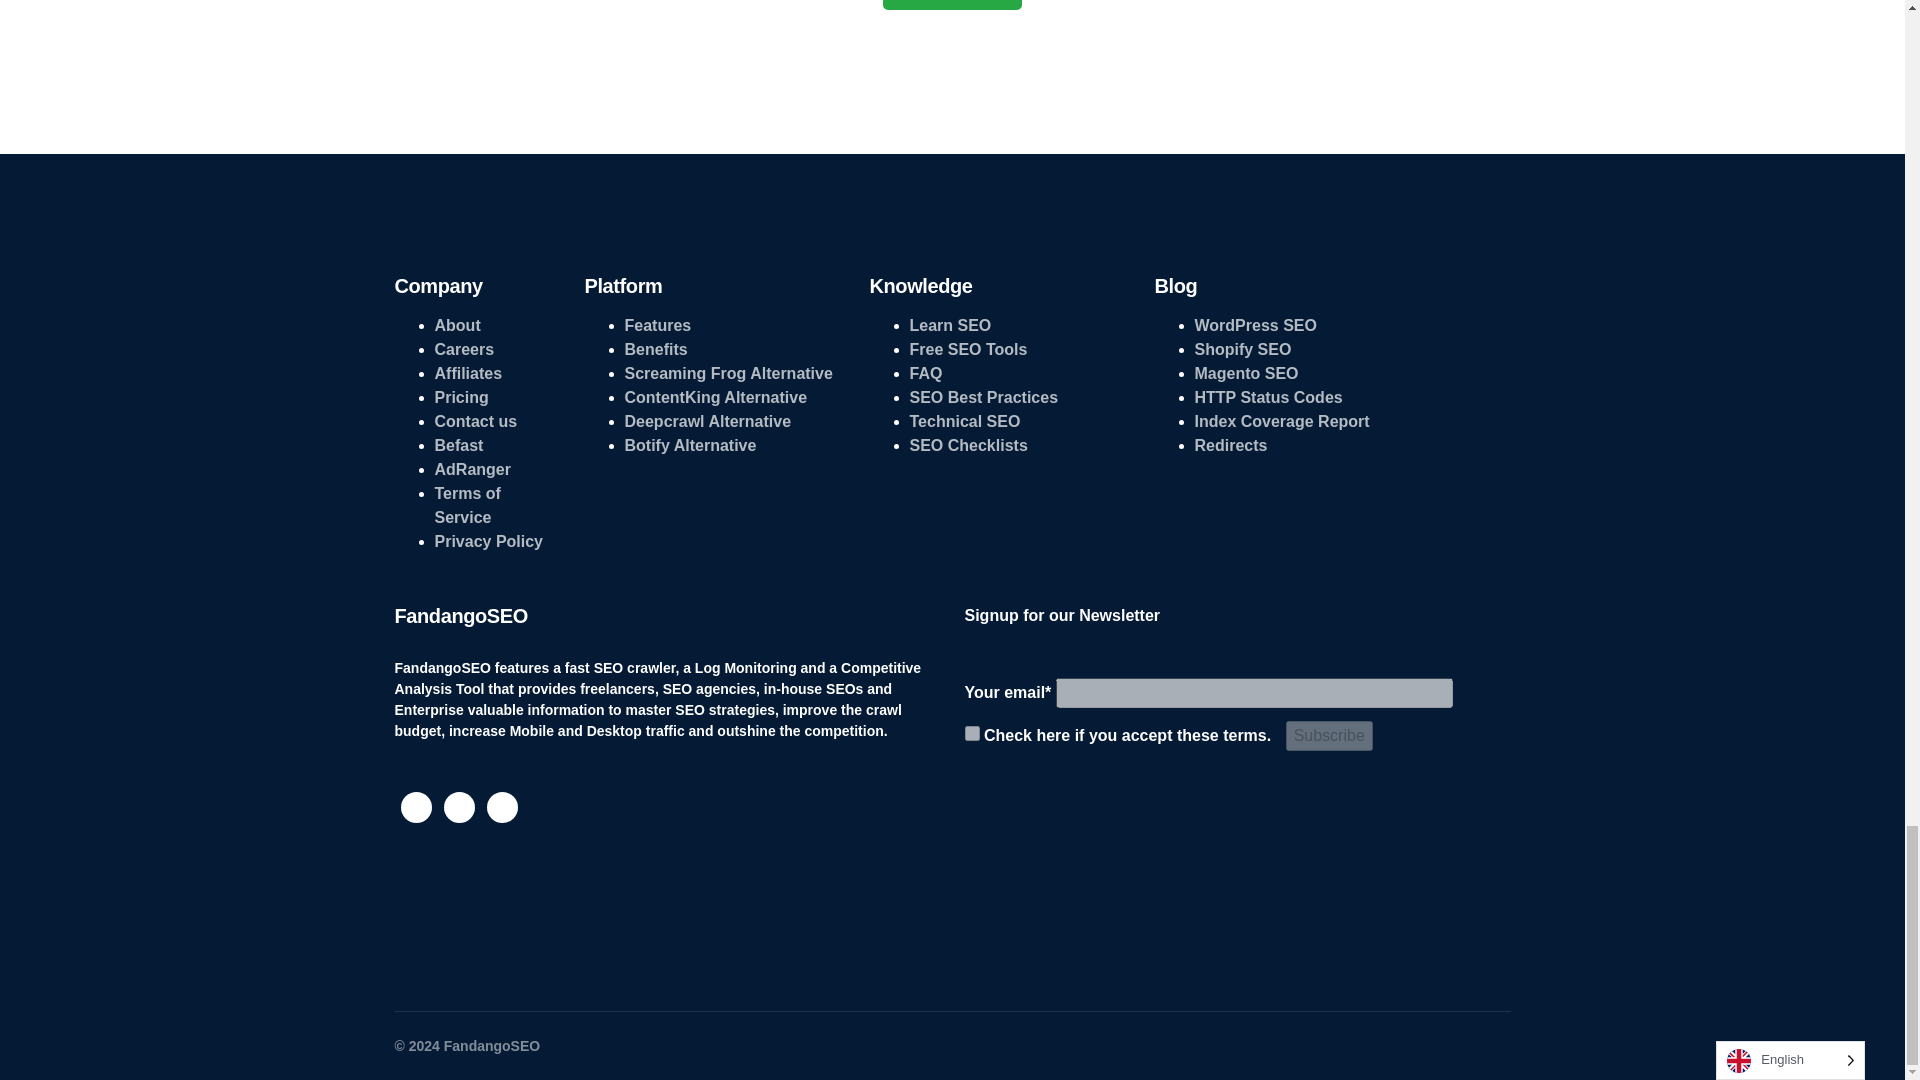 The image size is (1920, 1080). I want to click on Befast, so click(458, 445).